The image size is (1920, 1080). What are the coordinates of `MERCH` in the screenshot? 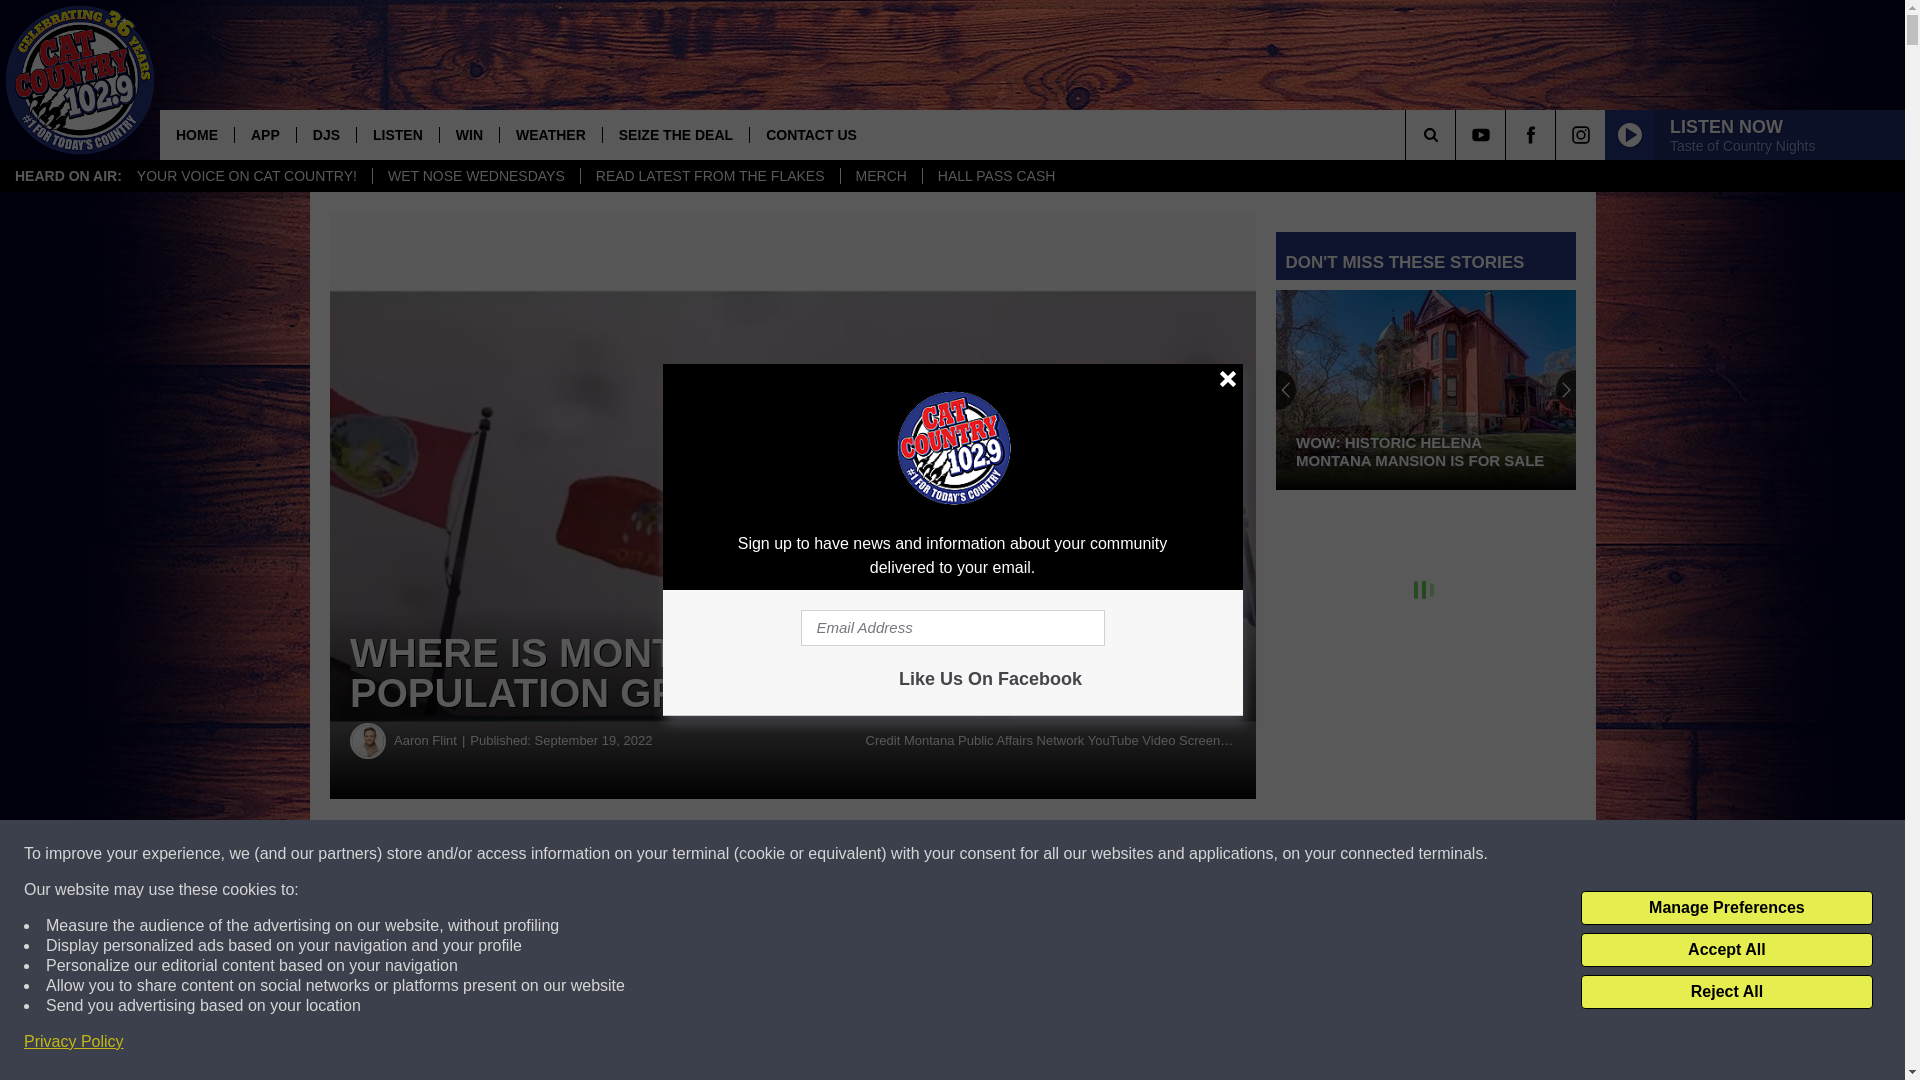 It's located at (880, 176).